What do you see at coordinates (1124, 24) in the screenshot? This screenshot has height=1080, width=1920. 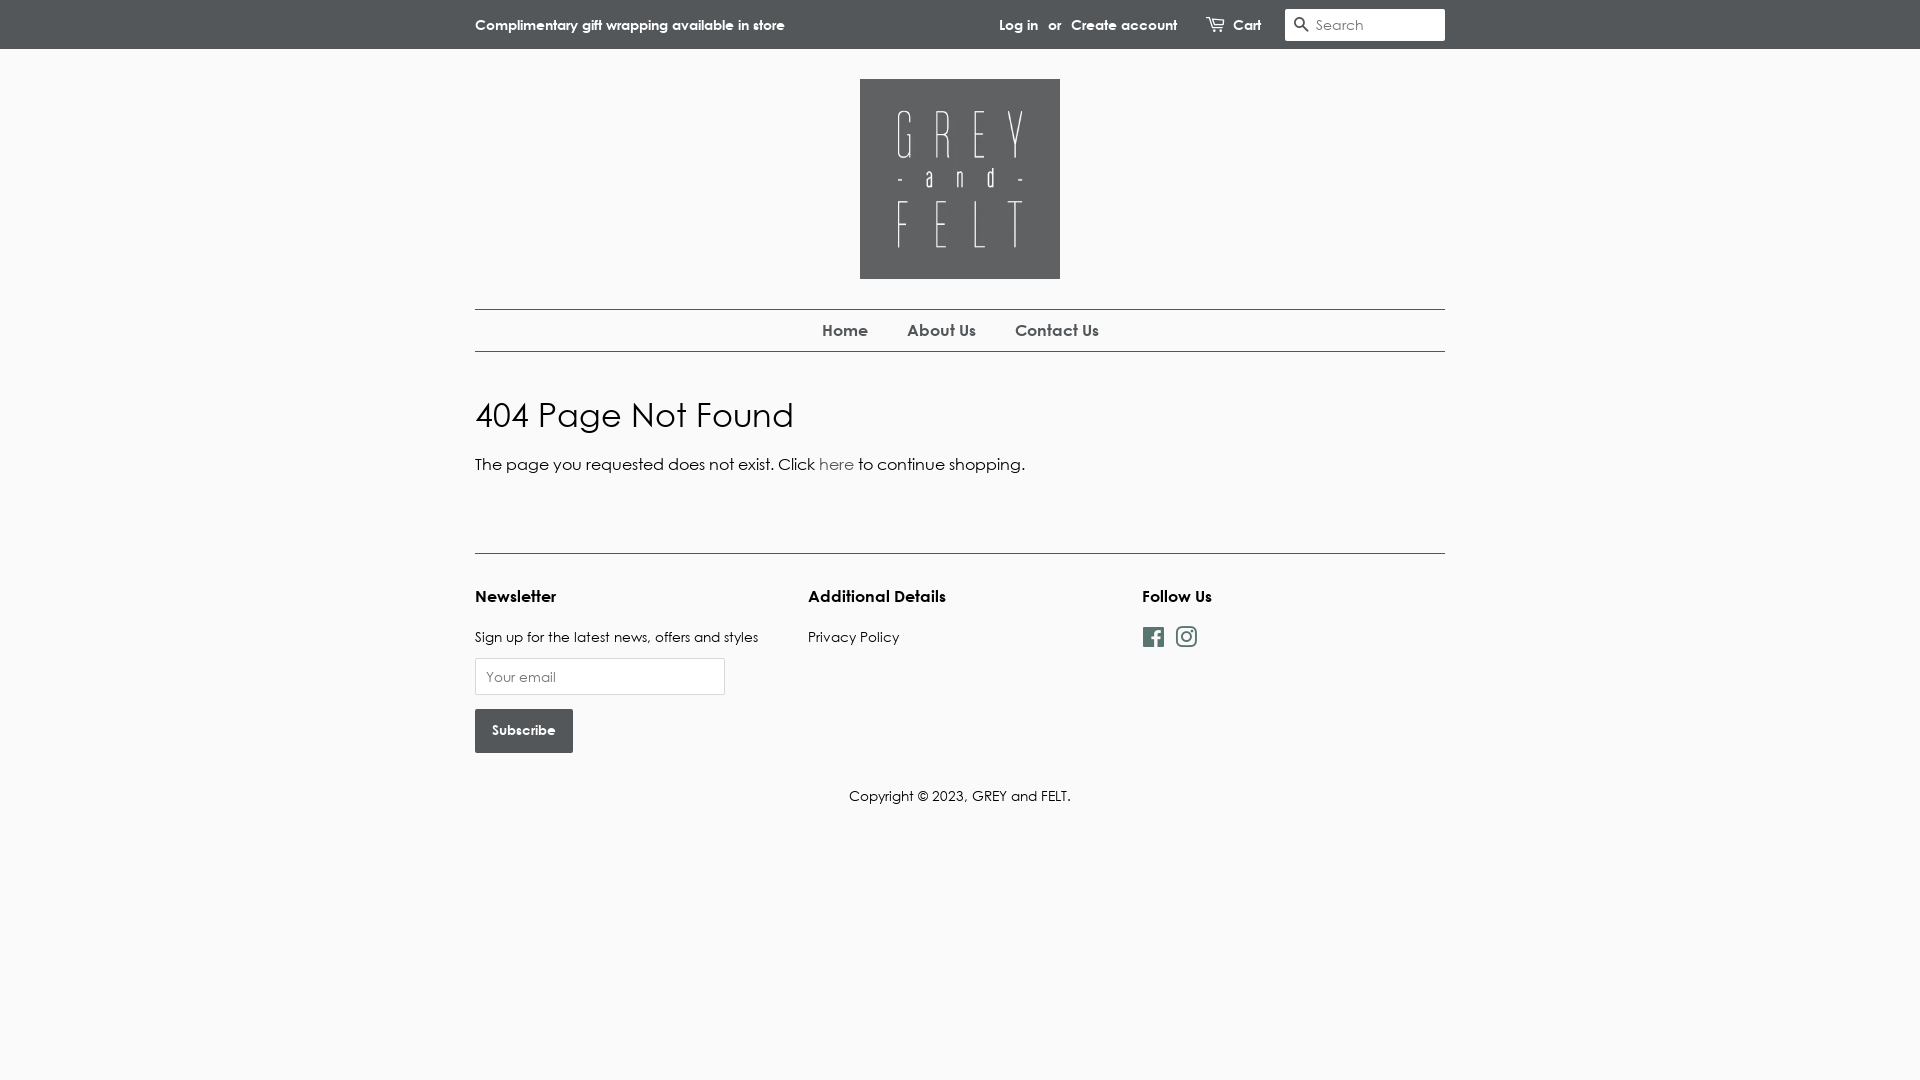 I see `Create account` at bounding box center [1124, 24].